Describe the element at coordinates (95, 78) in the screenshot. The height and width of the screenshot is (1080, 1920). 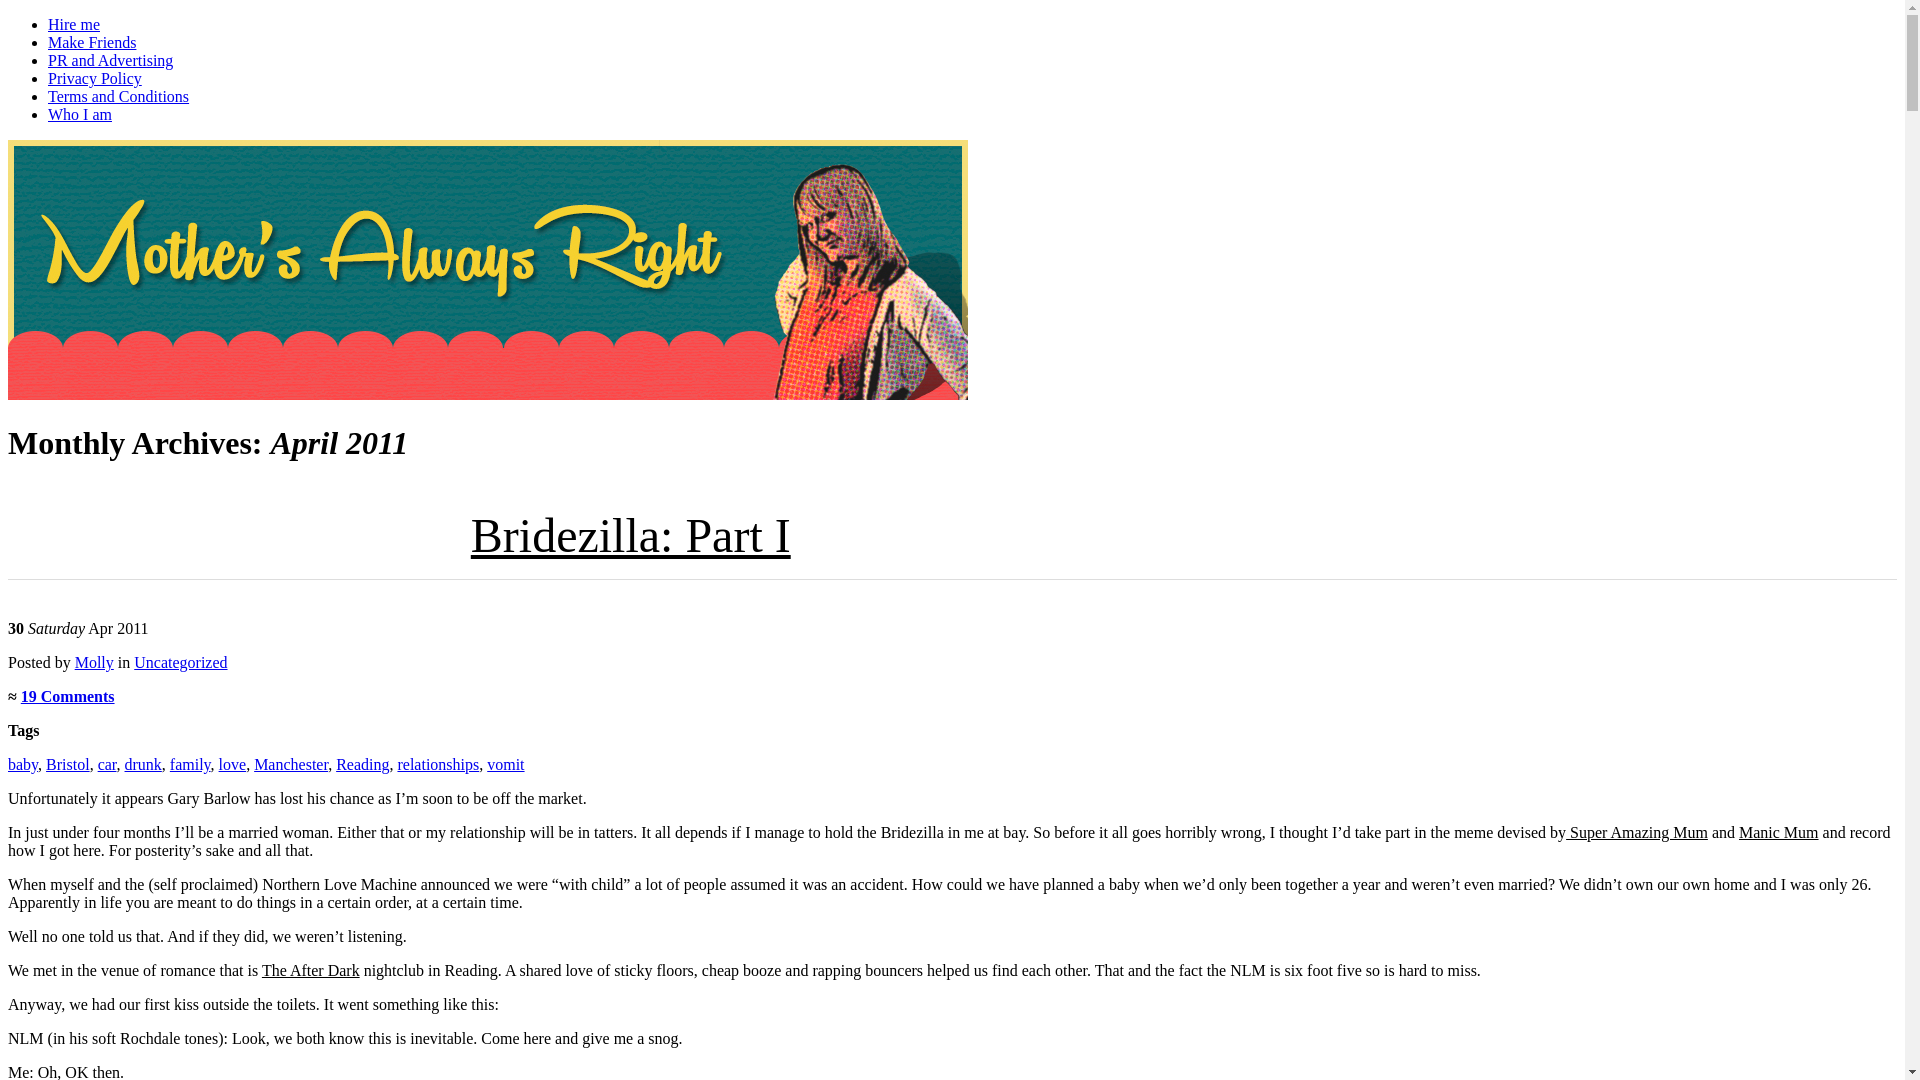
I see `Privacy Policy` at that location.